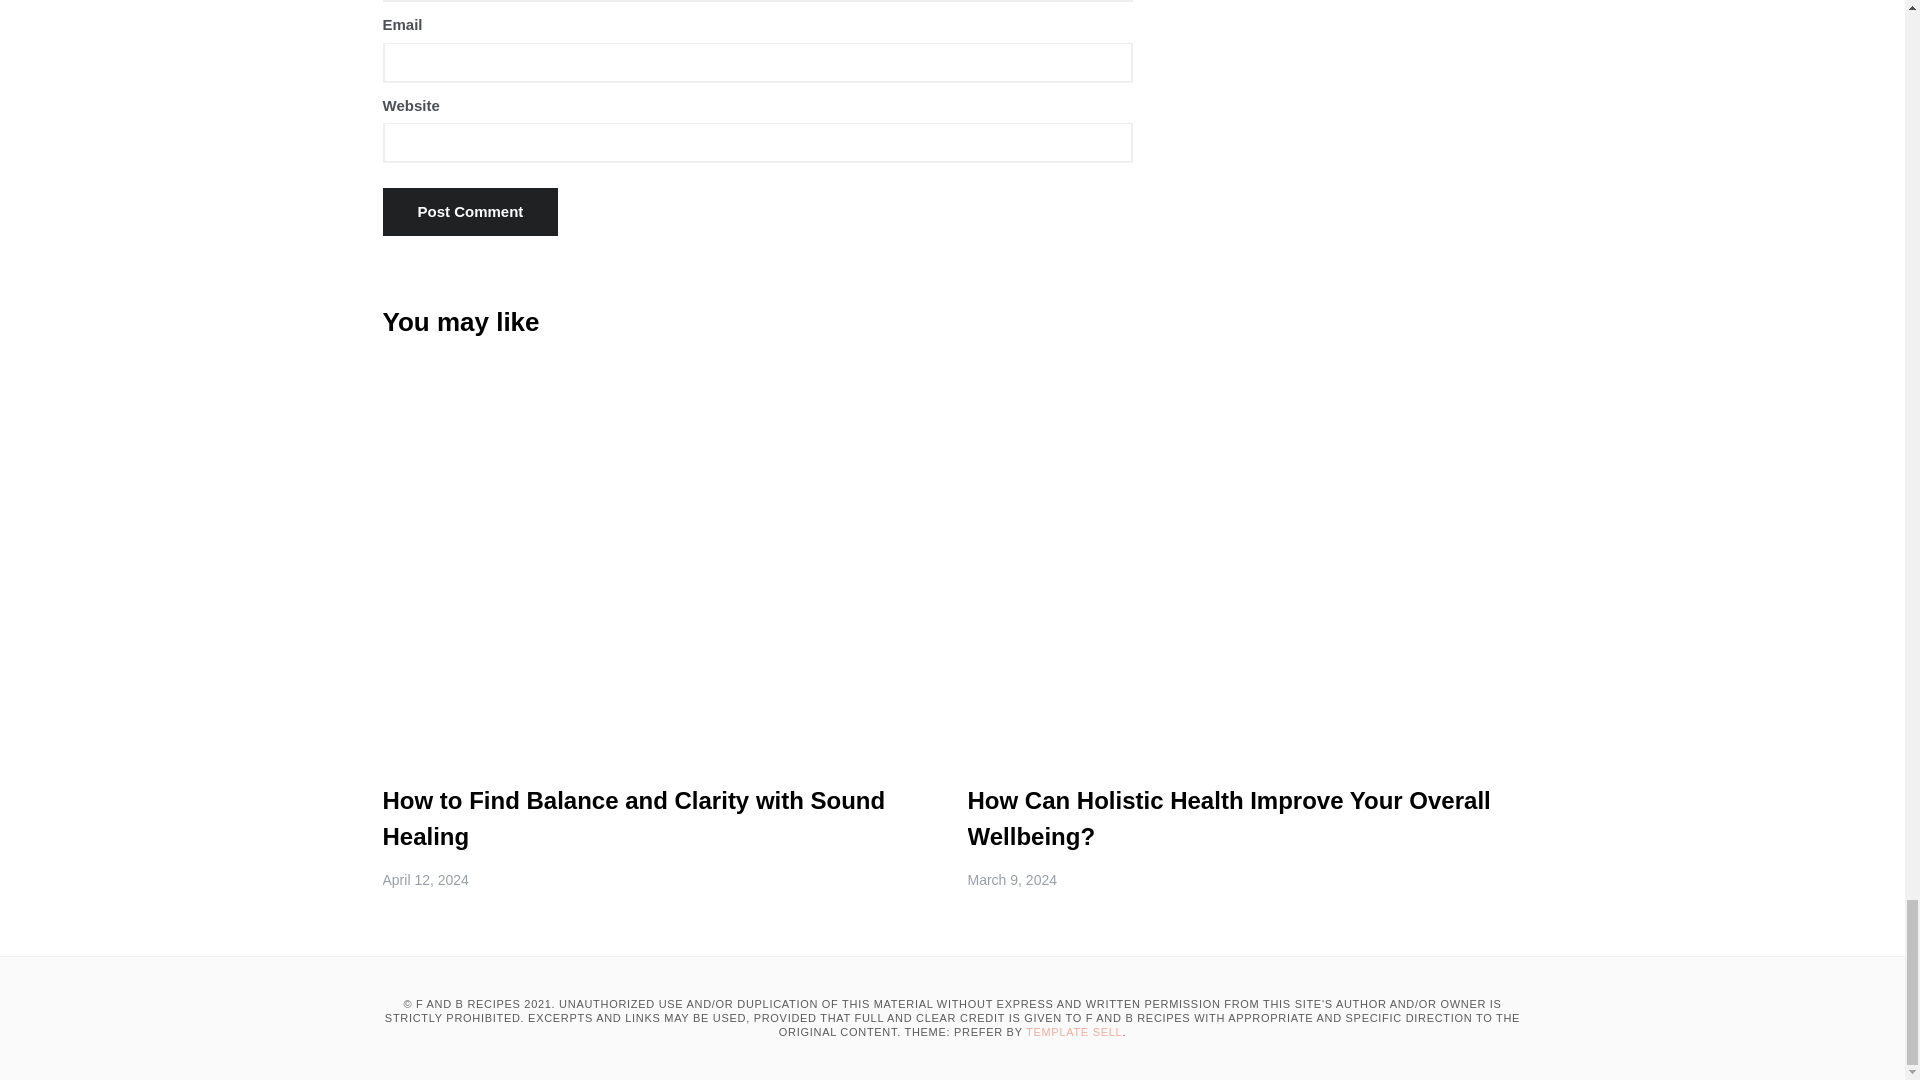  Describe the element at coordinates (470, 212) in the screenshot. I see `Post Comment` at that location.